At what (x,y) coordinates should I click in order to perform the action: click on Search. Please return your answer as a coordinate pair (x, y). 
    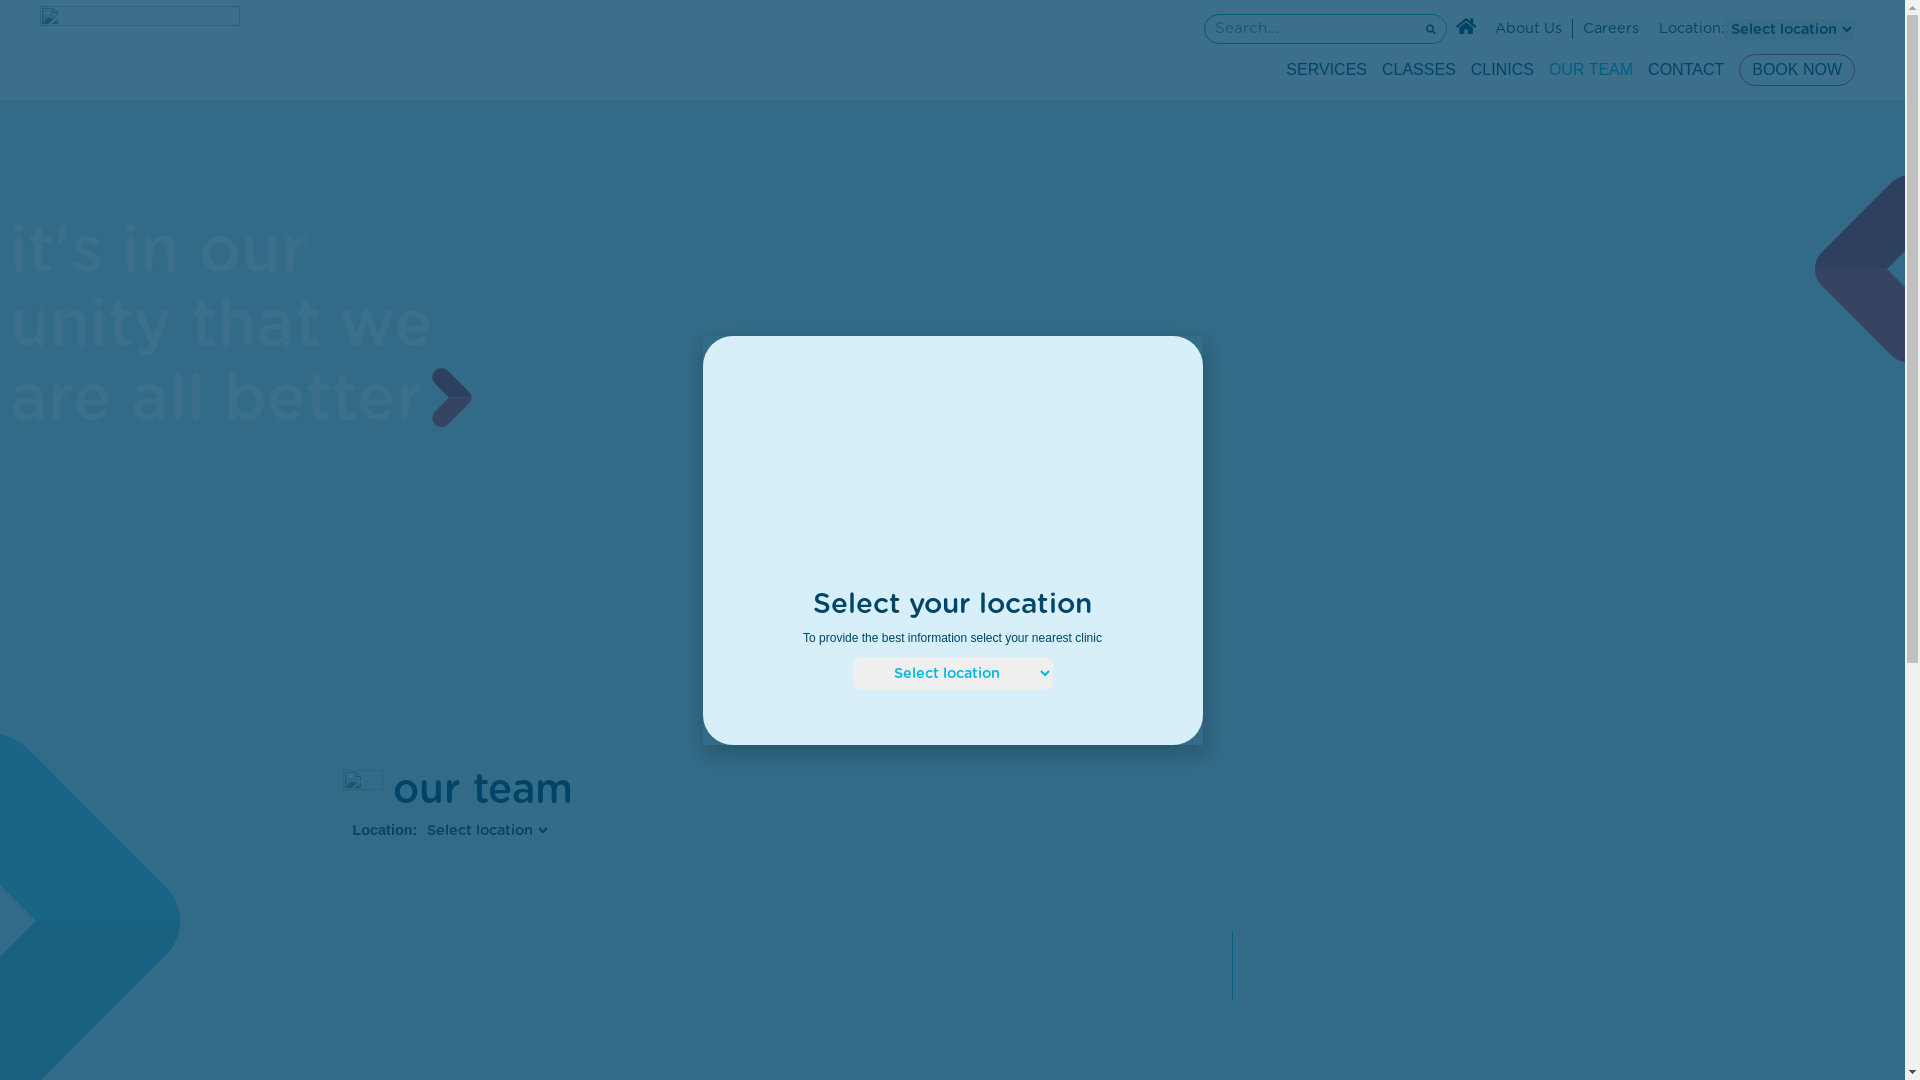
    Looking at the image, I should click on (1431, 29).